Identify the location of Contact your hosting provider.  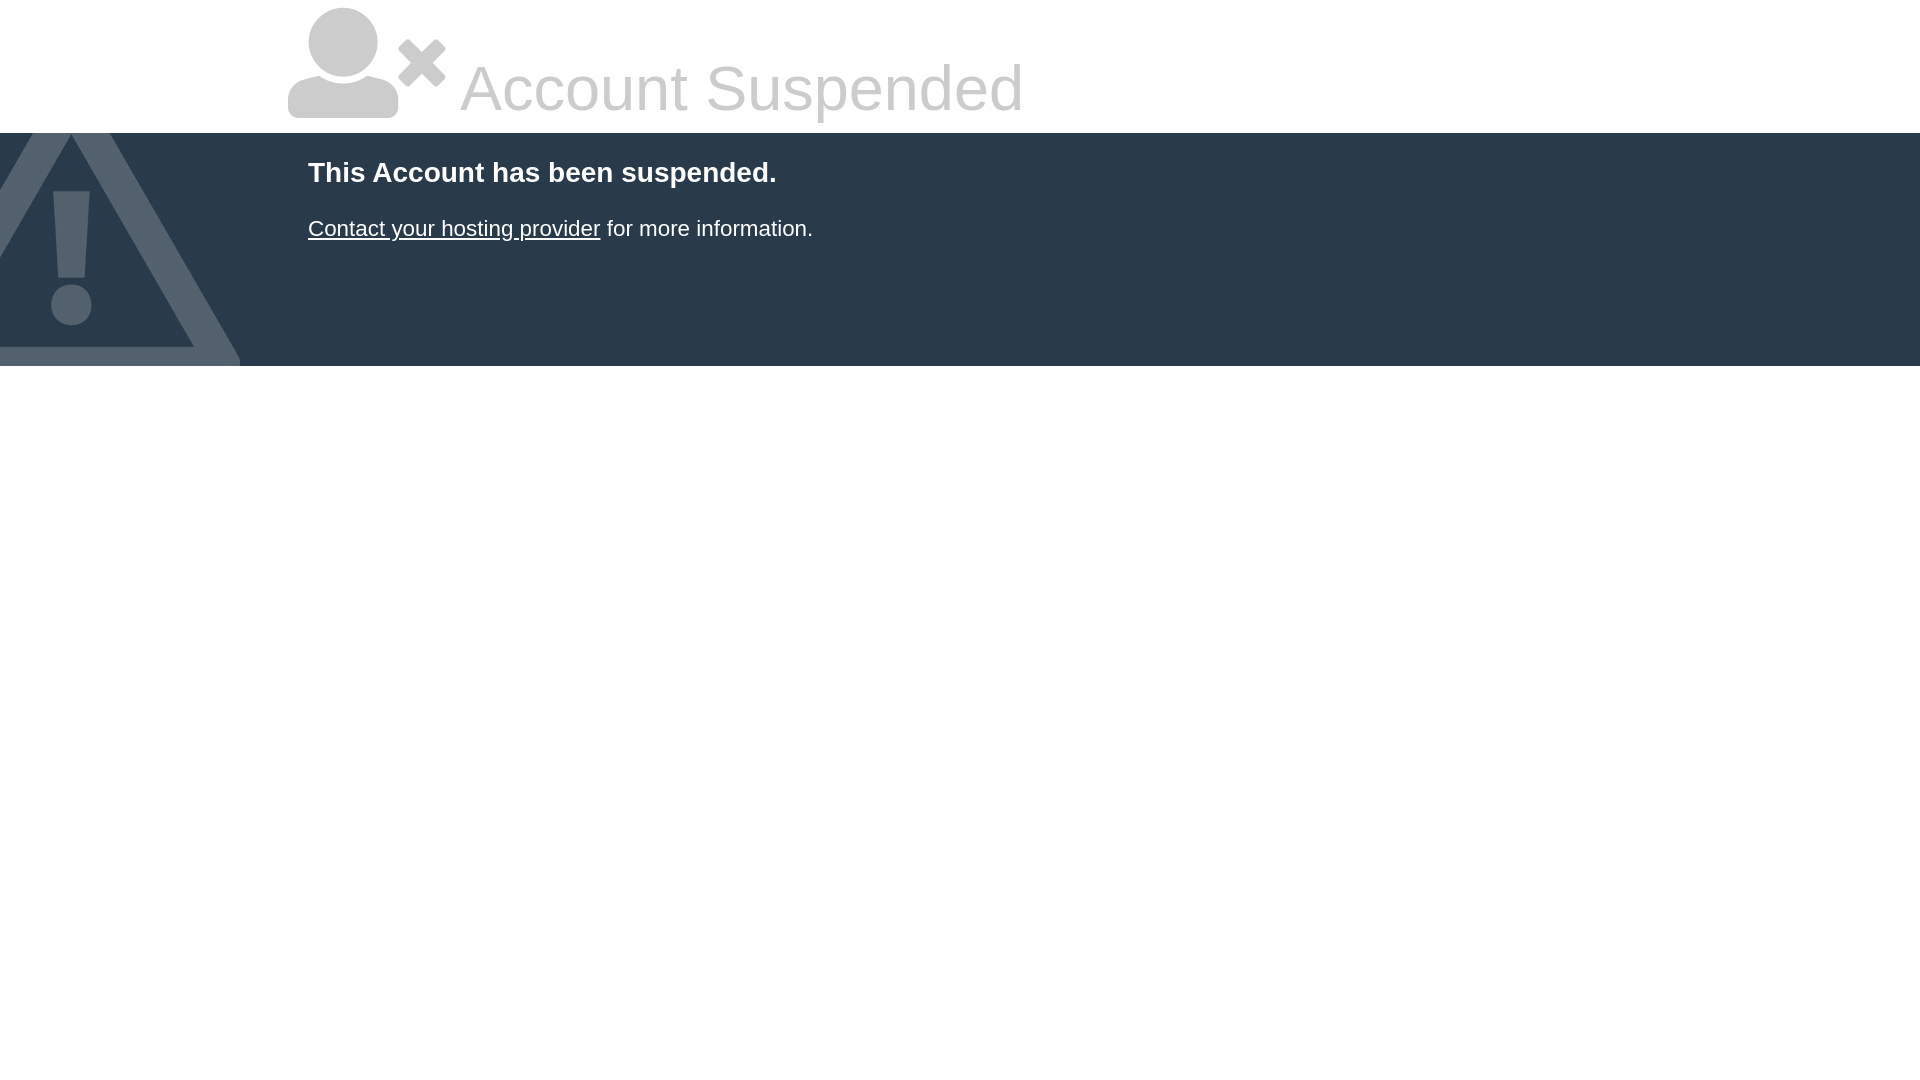
(454, 228).